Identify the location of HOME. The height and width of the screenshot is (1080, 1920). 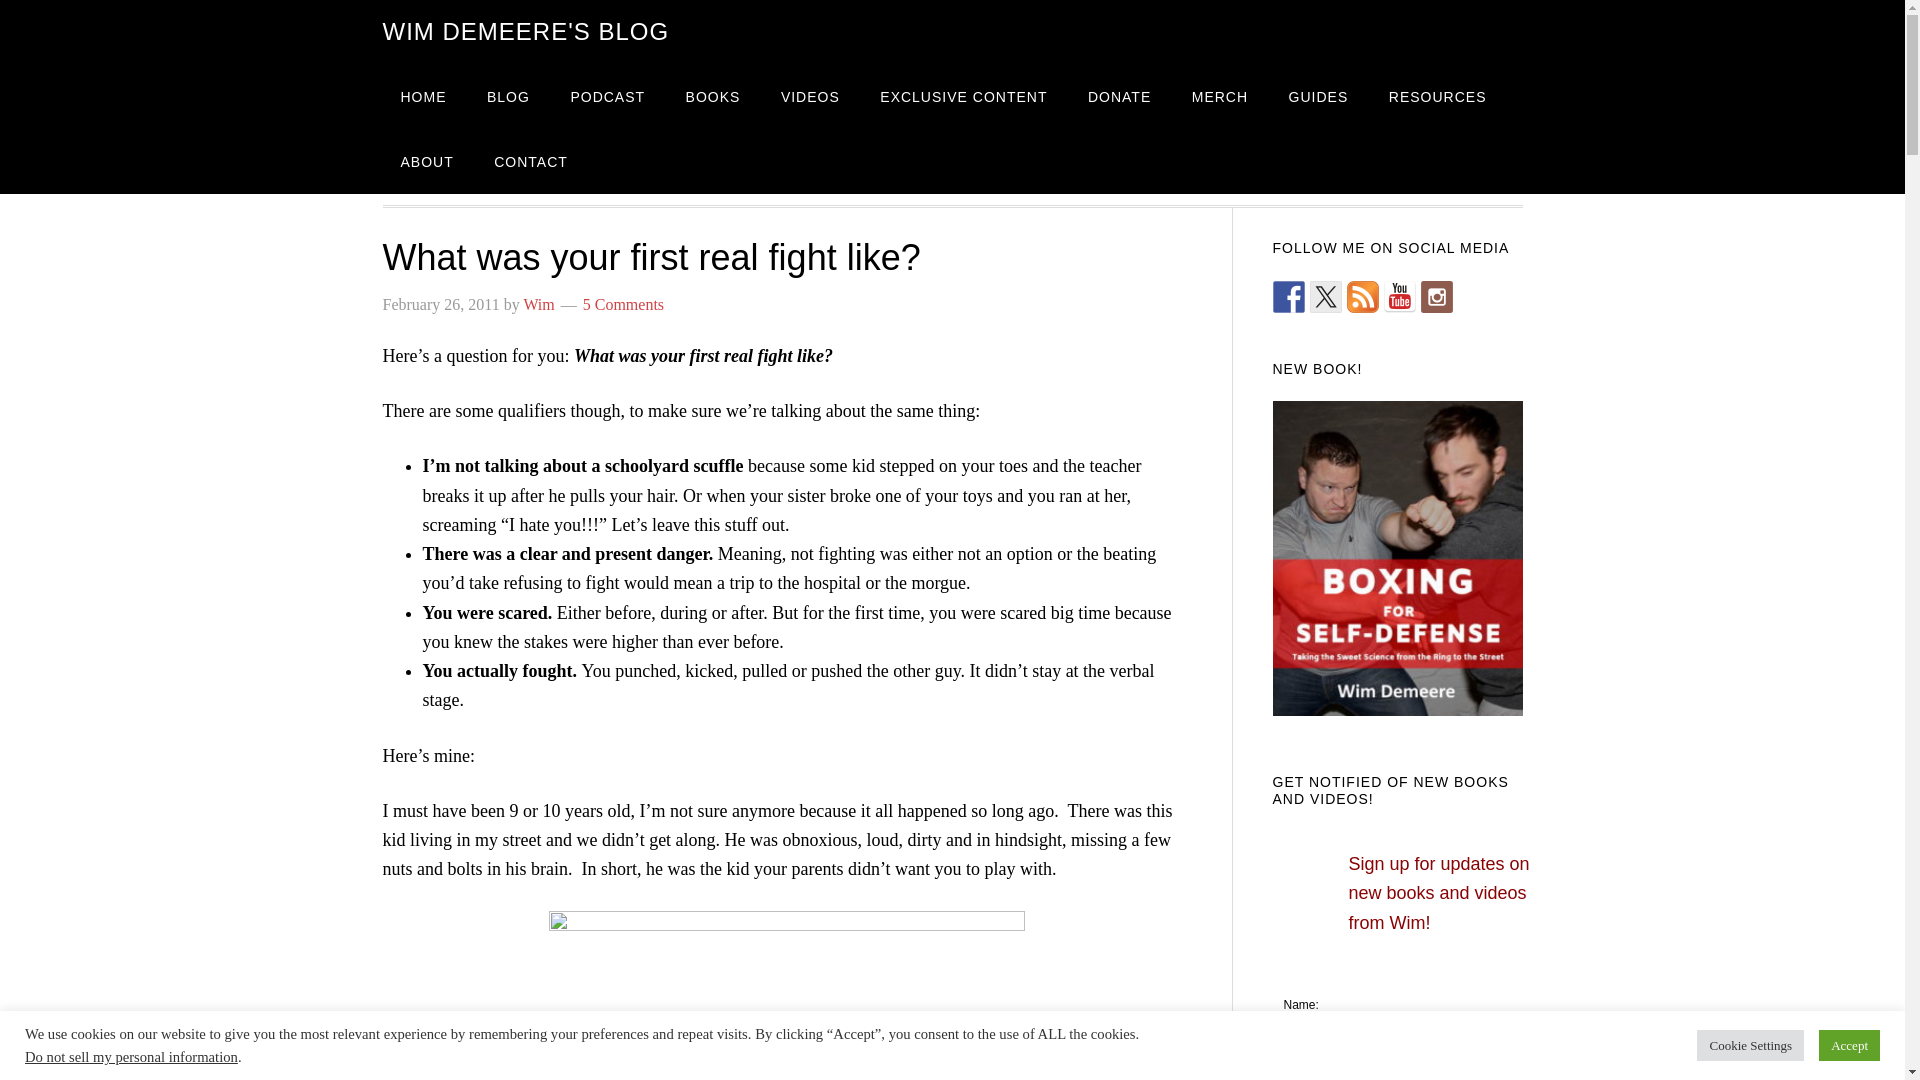
(423, 96).